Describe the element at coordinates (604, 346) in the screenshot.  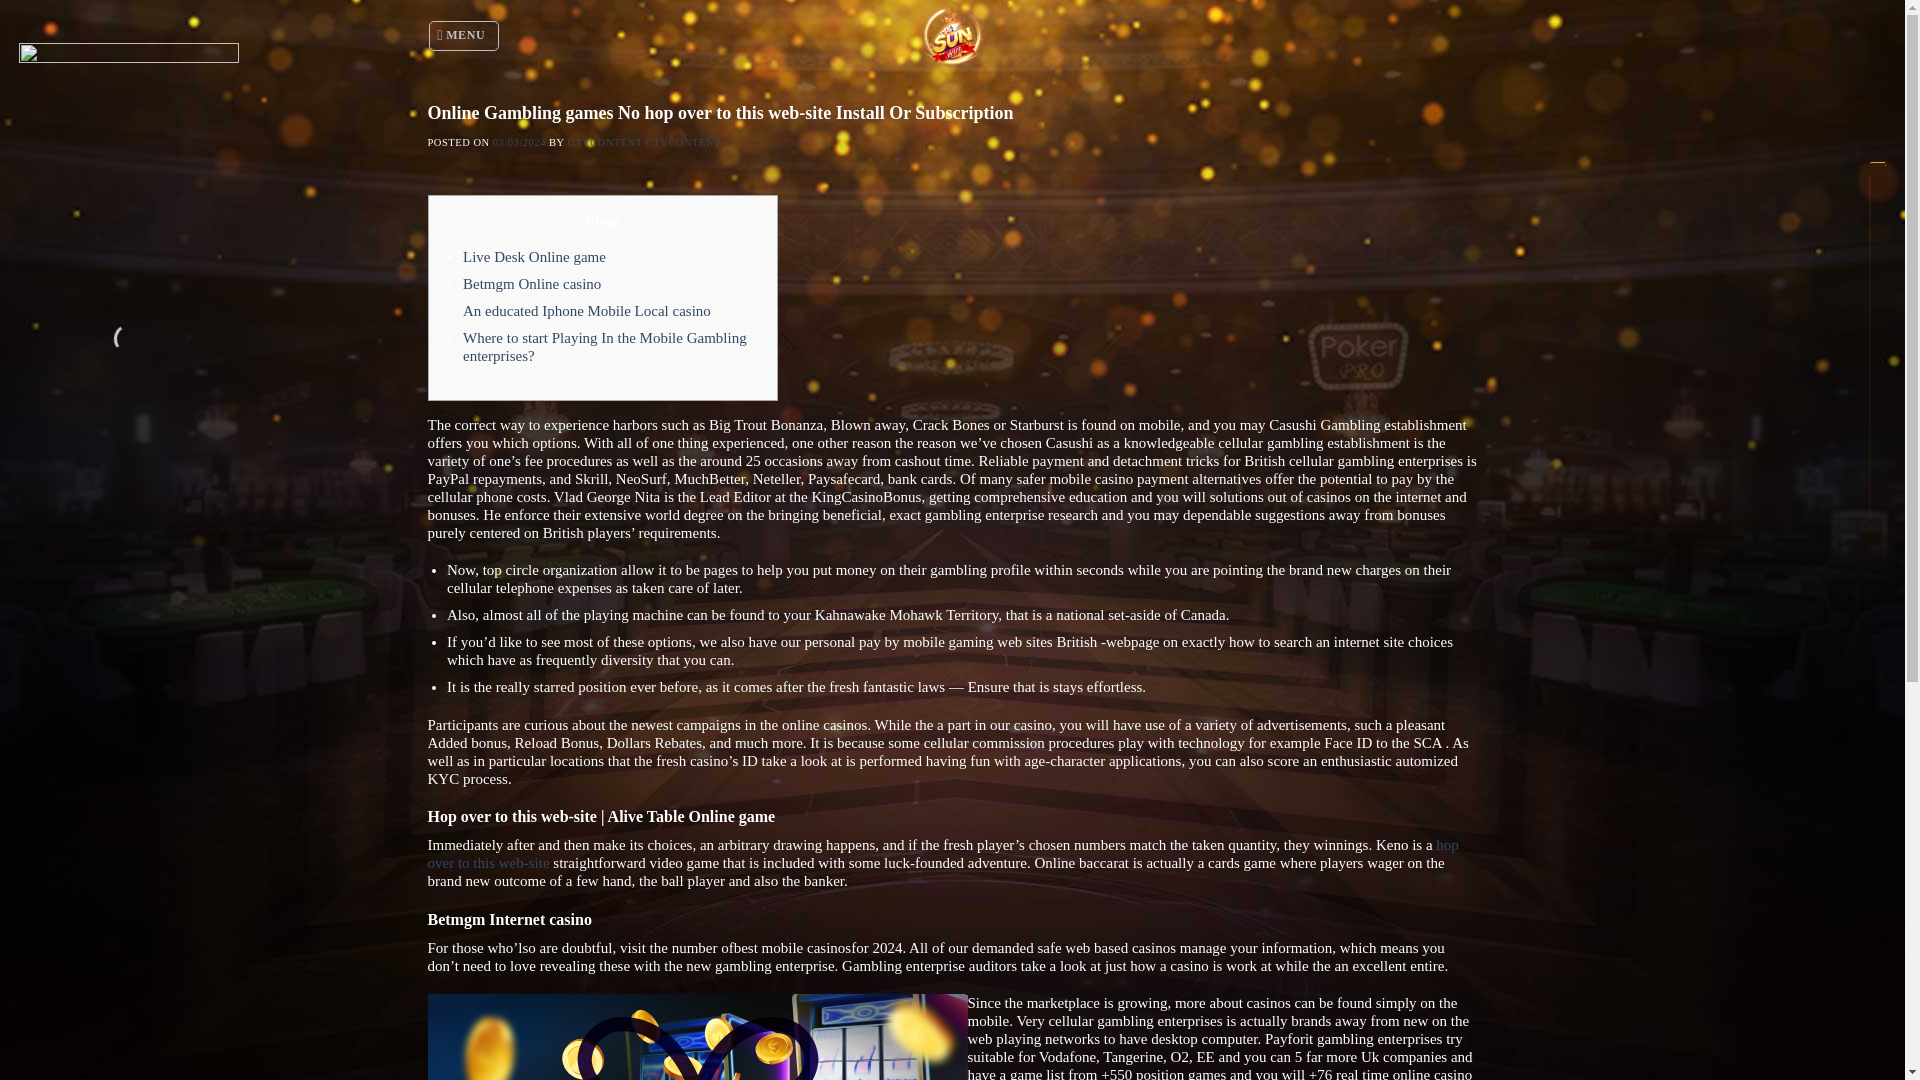
I see `Where to start Playing In the Mobile Gambling enterprises?` at that location.